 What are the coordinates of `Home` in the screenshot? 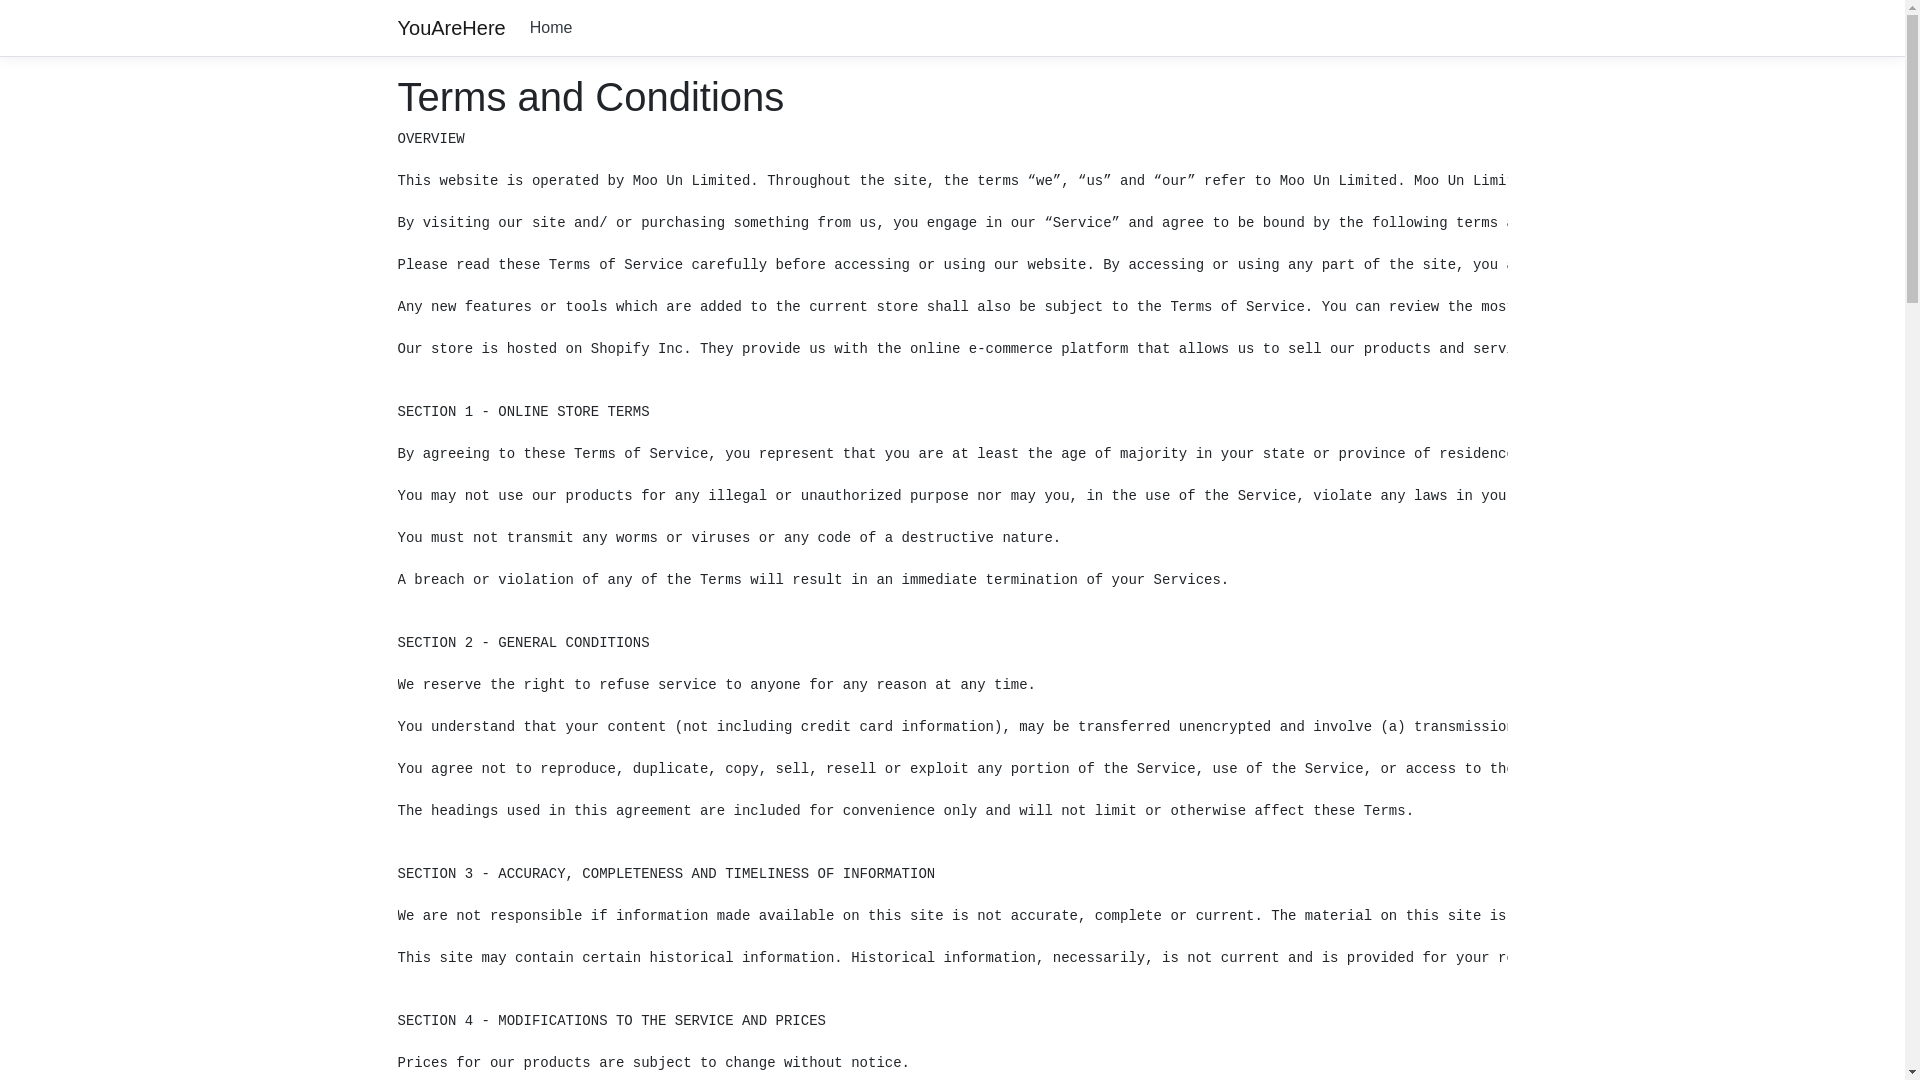 It's located at (552, 28).